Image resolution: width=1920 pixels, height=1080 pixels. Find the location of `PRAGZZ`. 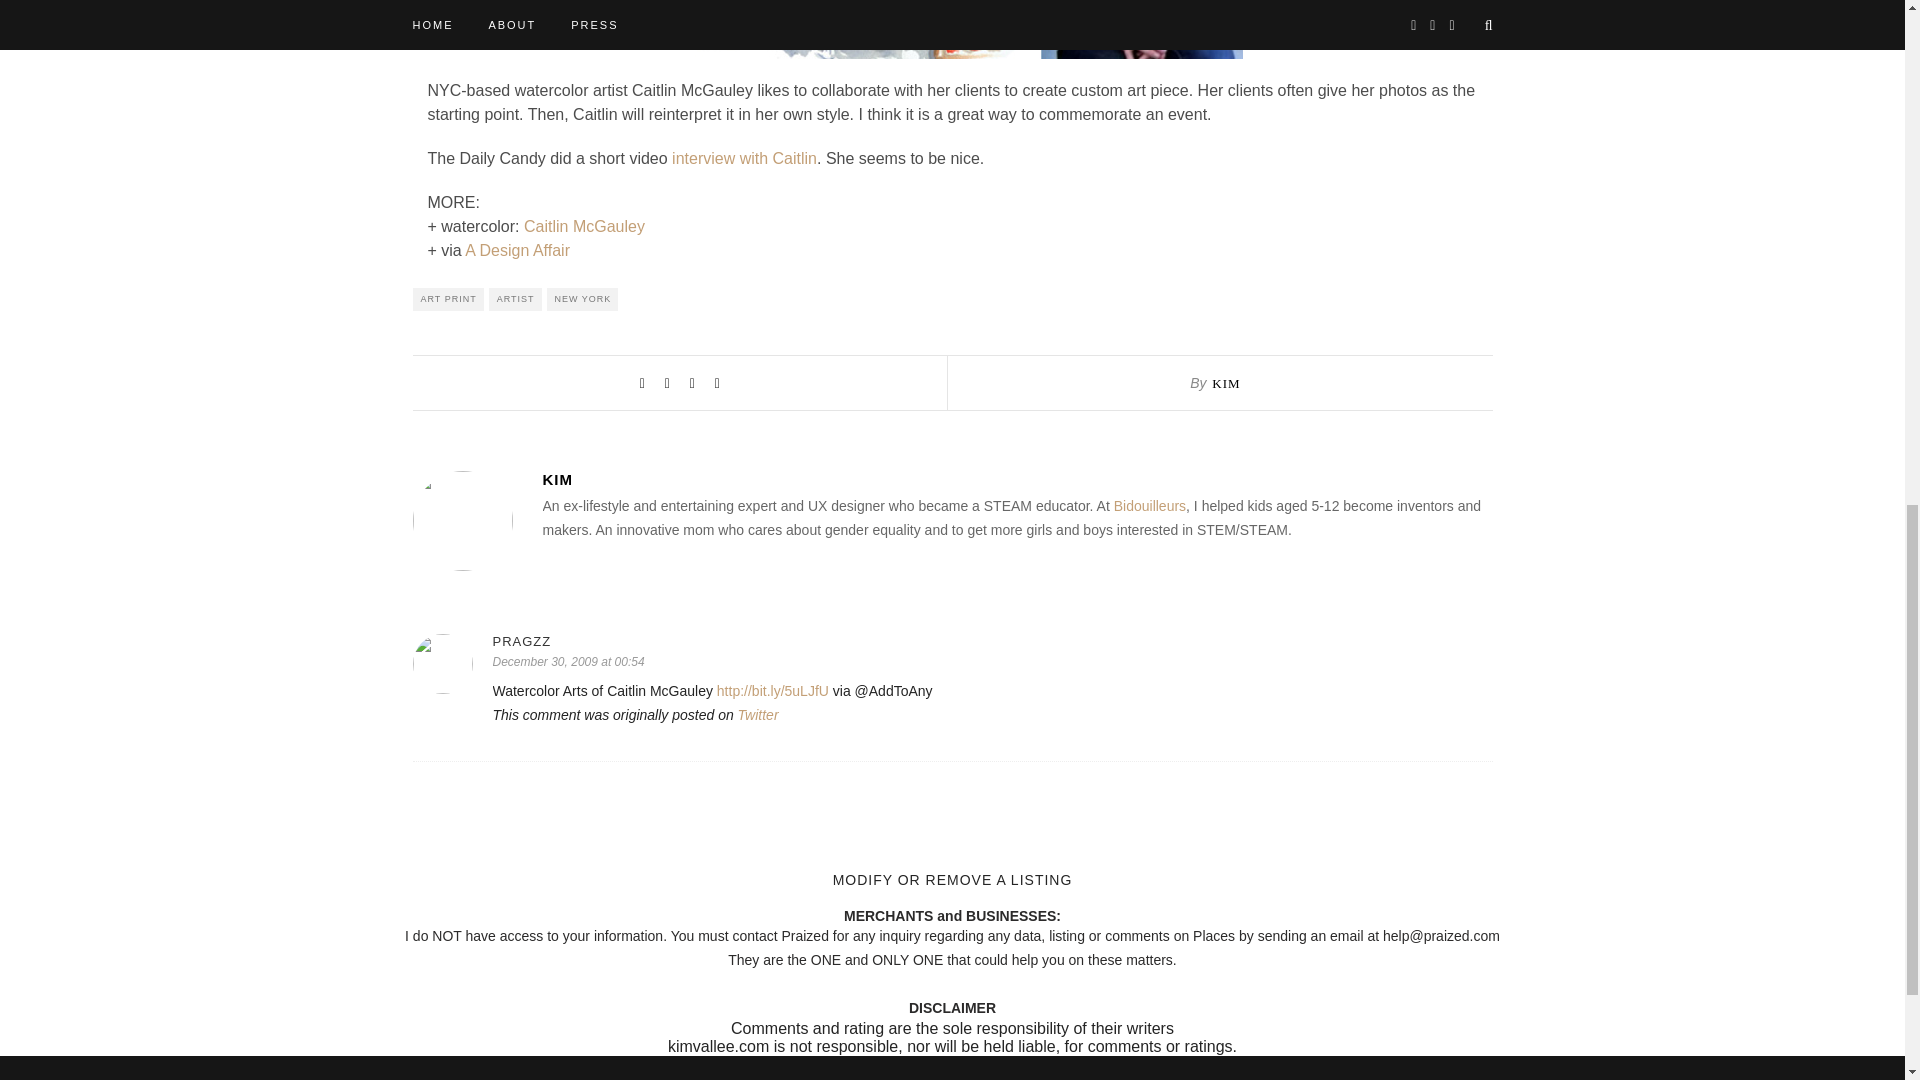

PRAGZZ is located at coordinates (991, 641).